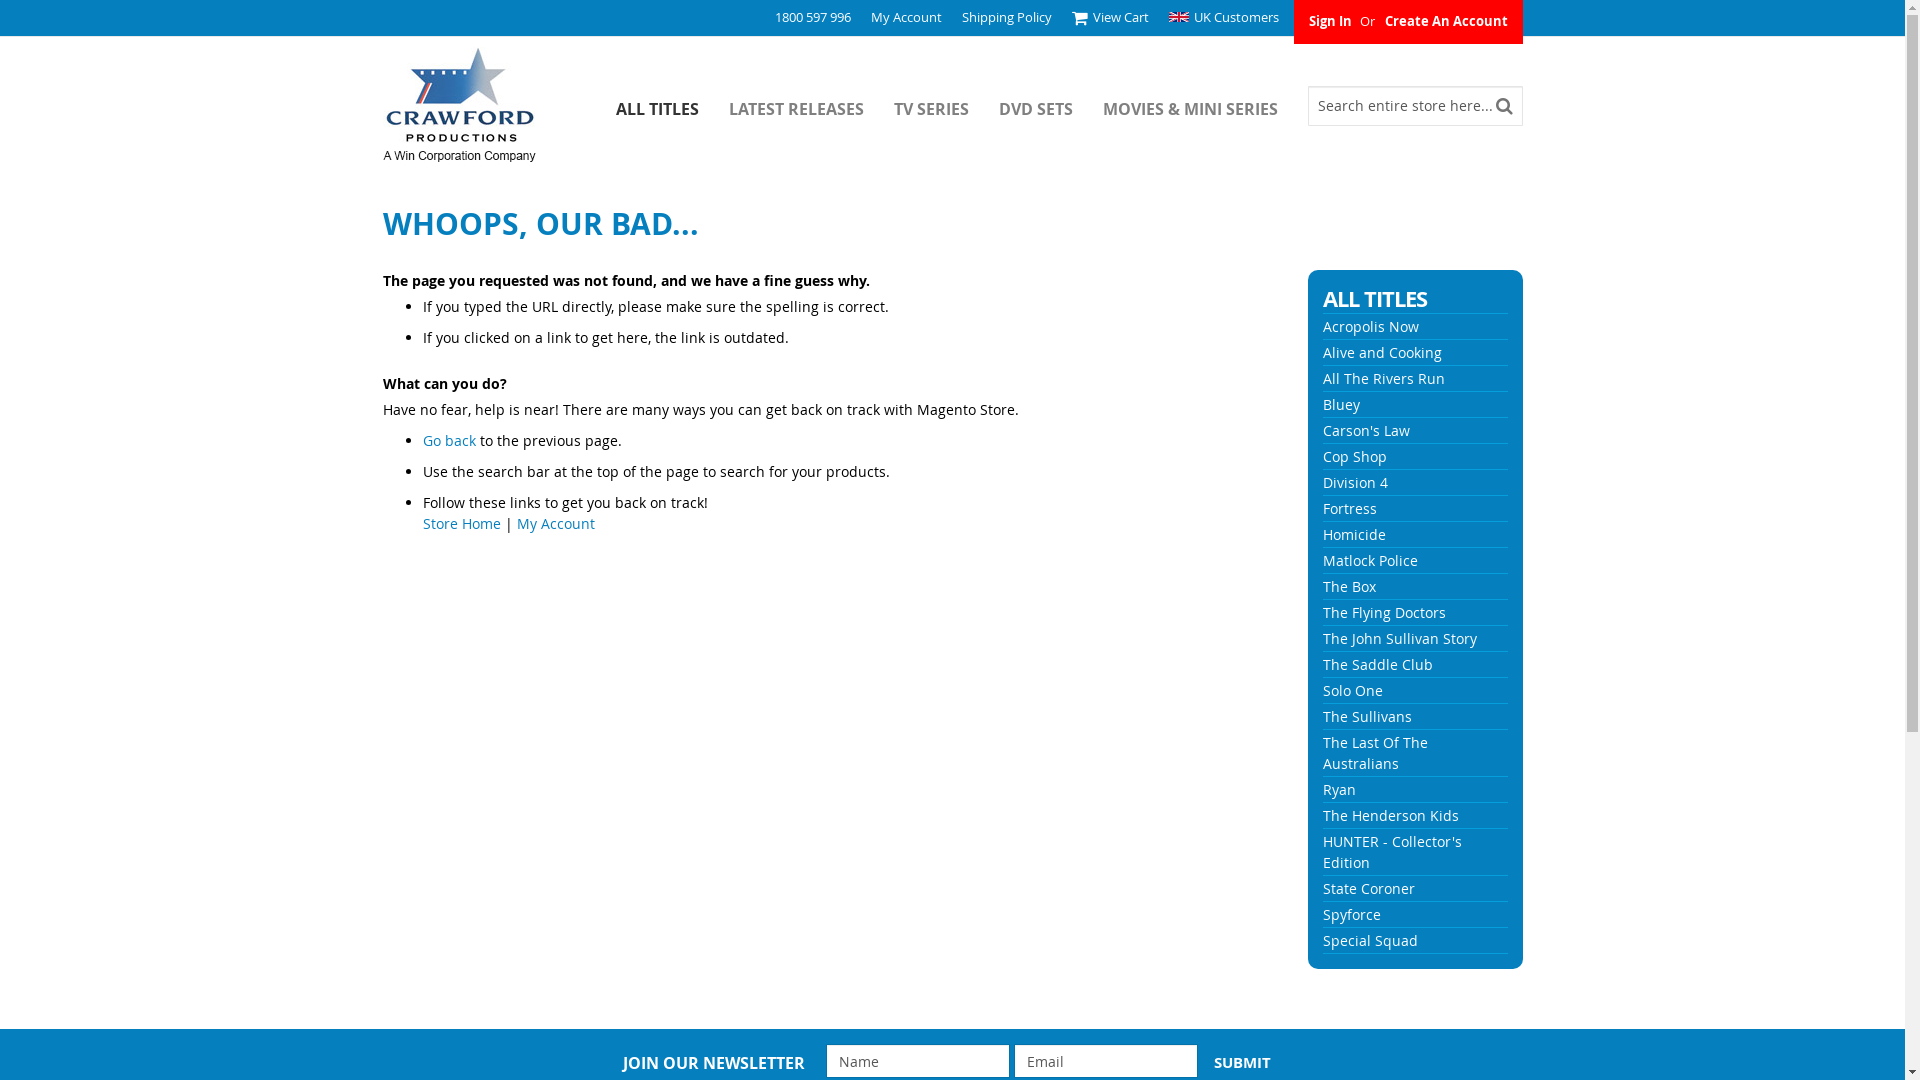 The width and height of the screenshot is (1920, 1080). Describe the element at coordinates (1353, 690) in the screenshot. I see `Solo One` at that location.